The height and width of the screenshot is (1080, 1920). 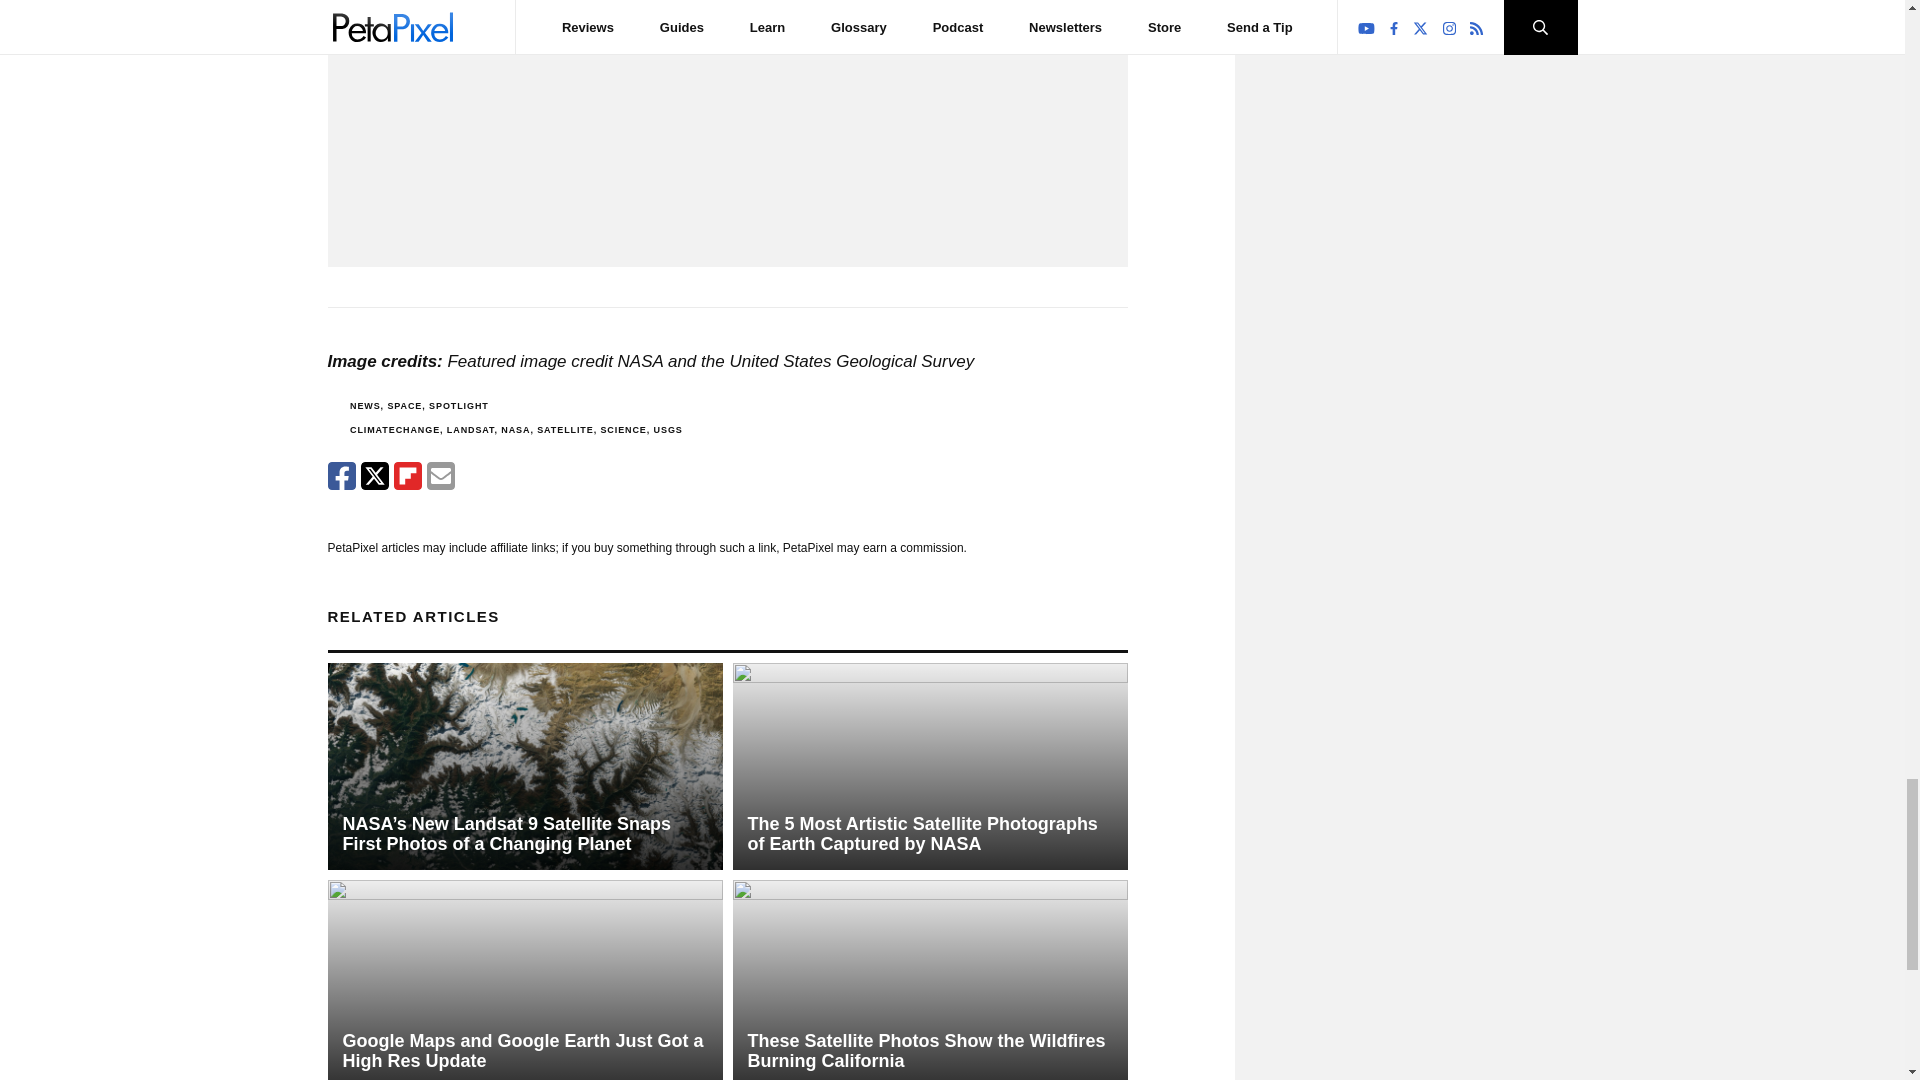 What do you see at coordinates (668, 430) in the screenshot?
I see `USGS` at bounding box center [668, 430].